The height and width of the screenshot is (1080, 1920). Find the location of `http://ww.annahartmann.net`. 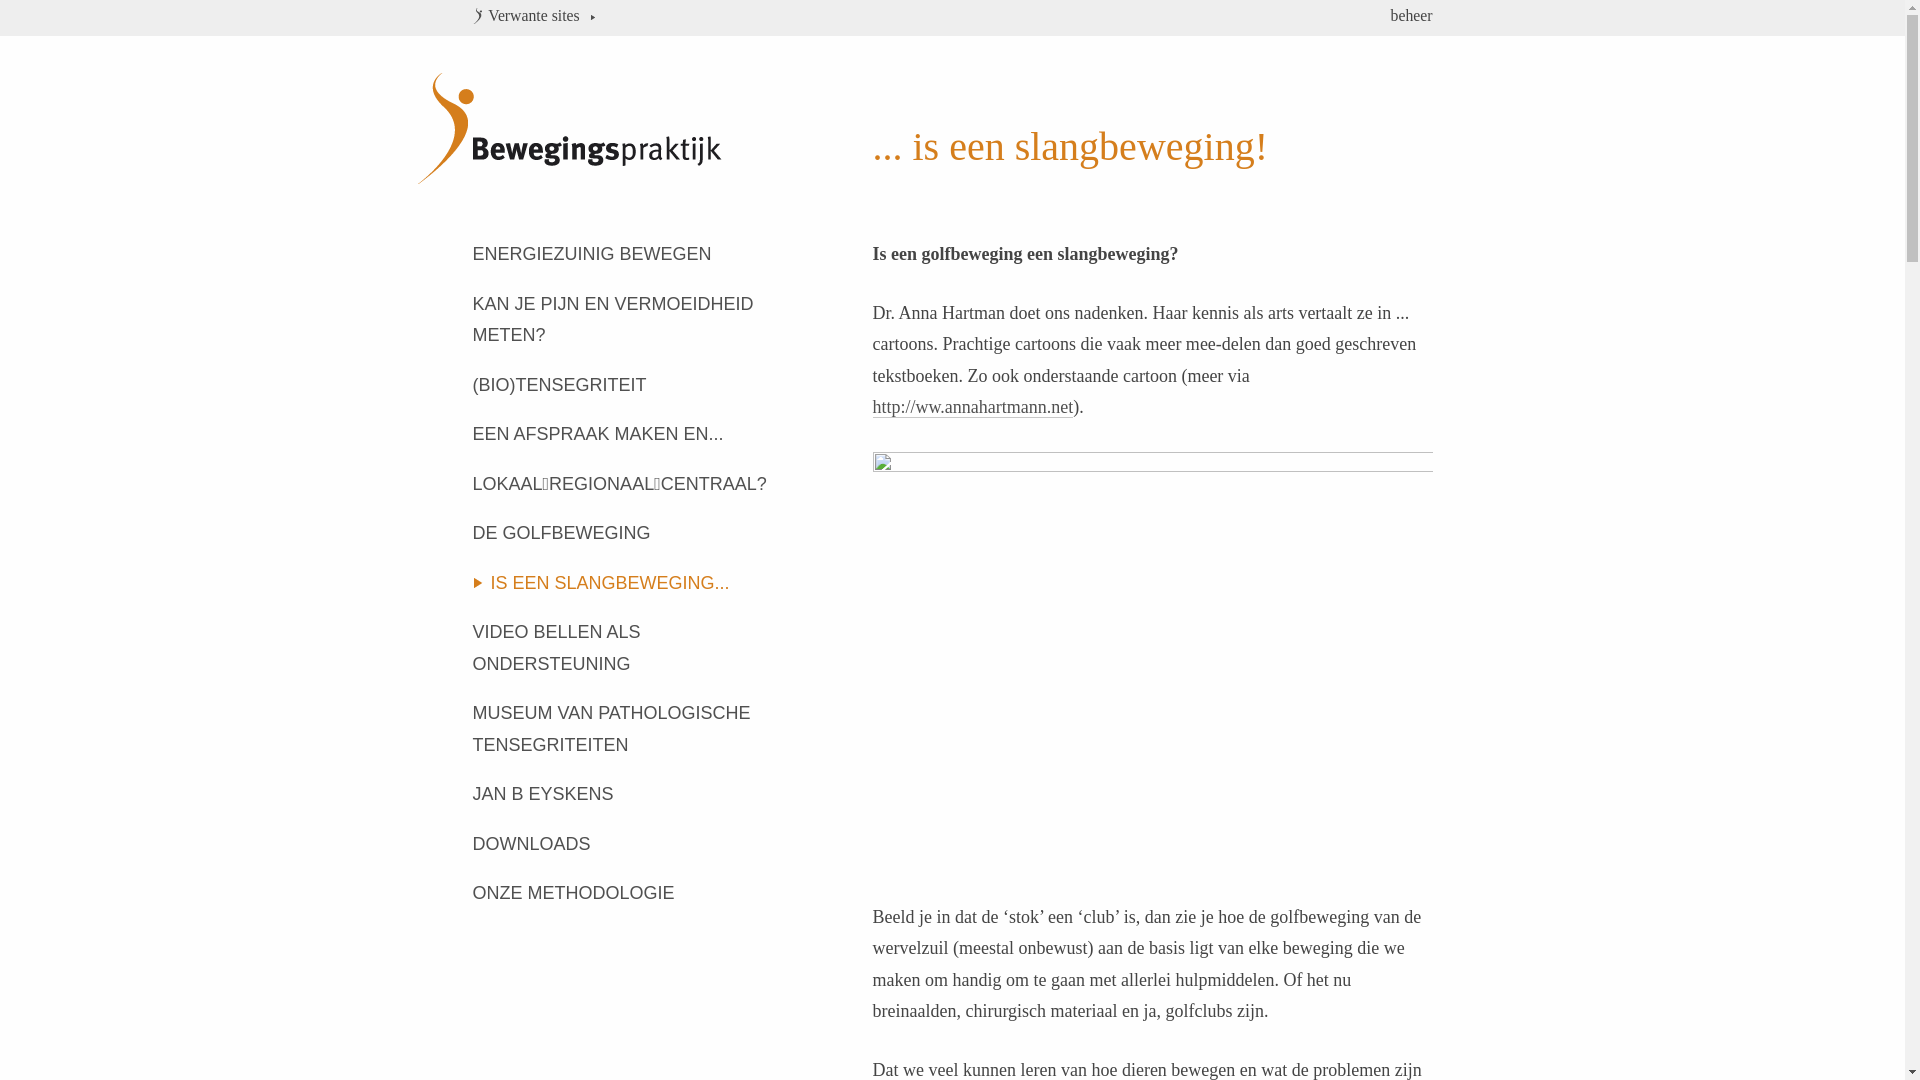

http://ww.annahartmann.net is located at coordinates (972, 408).